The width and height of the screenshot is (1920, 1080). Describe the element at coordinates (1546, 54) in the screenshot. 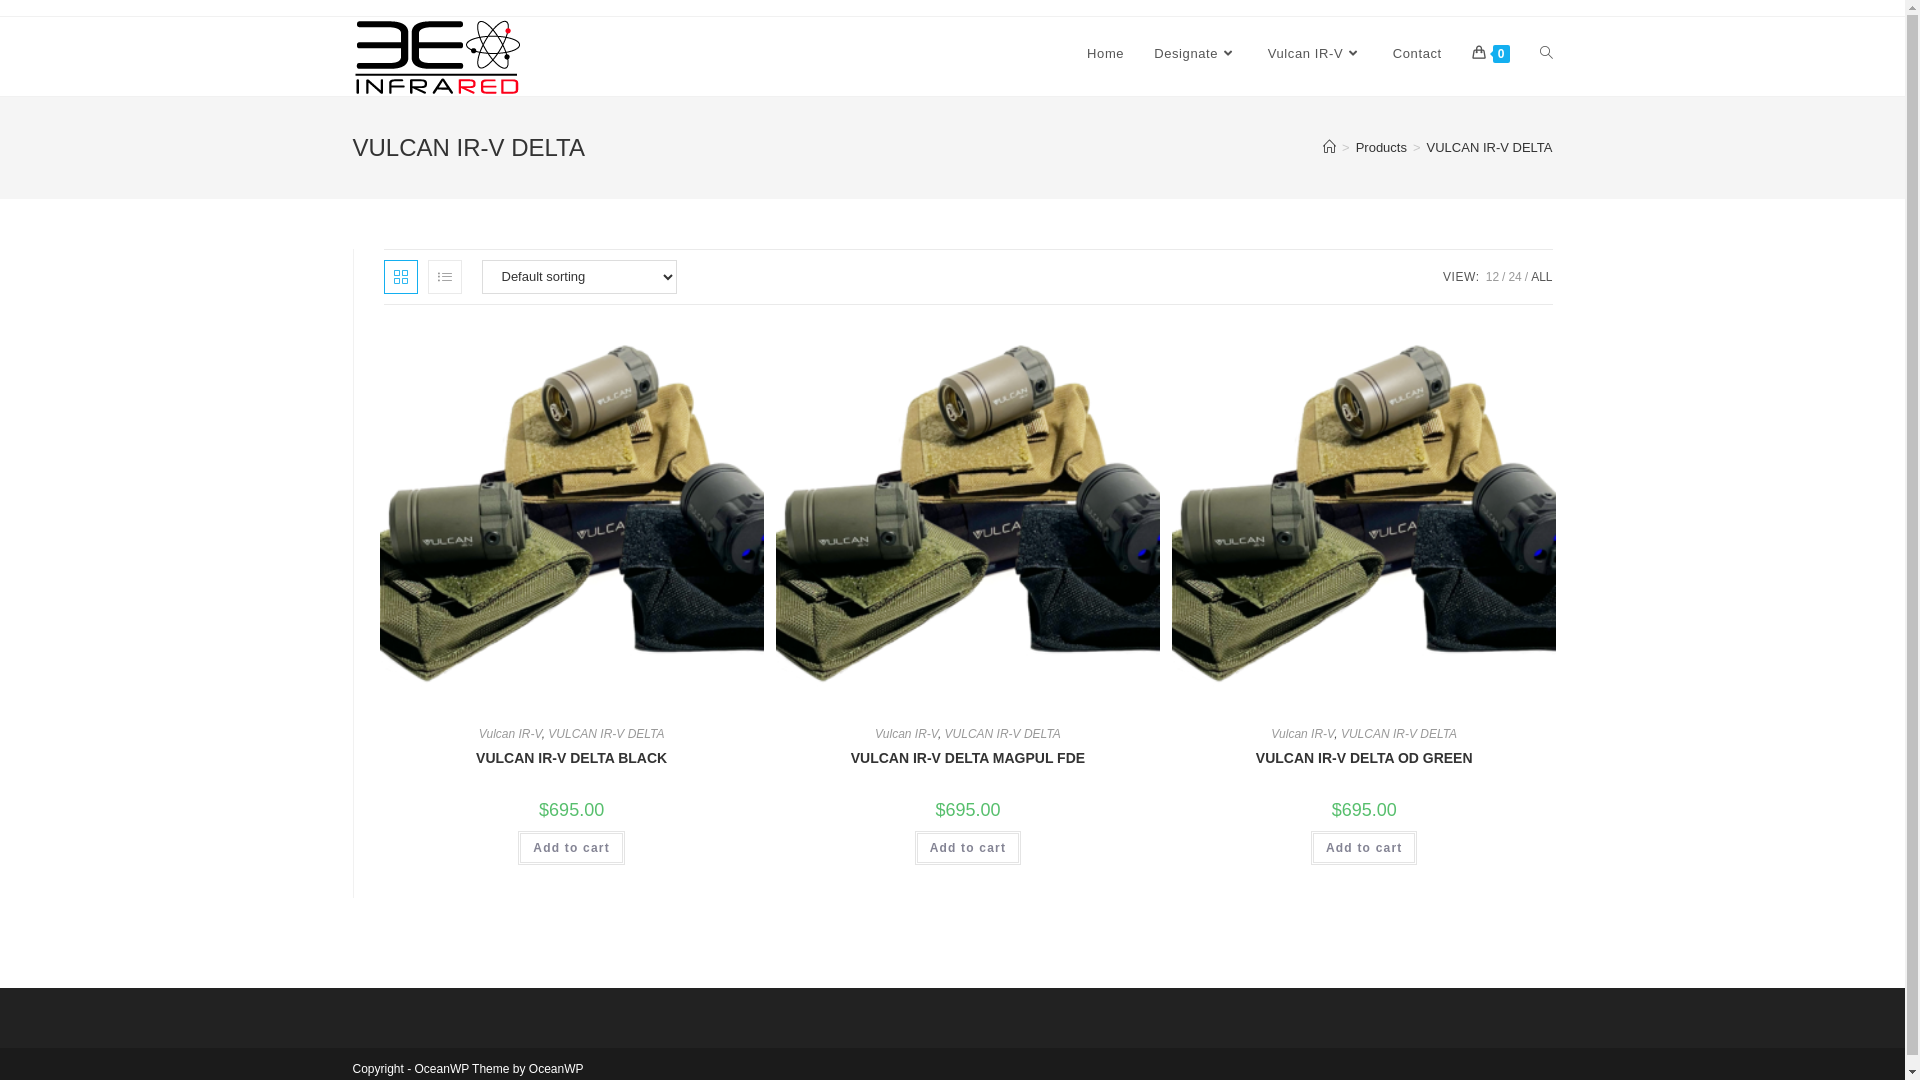

I see `Toggle website search` at that location.